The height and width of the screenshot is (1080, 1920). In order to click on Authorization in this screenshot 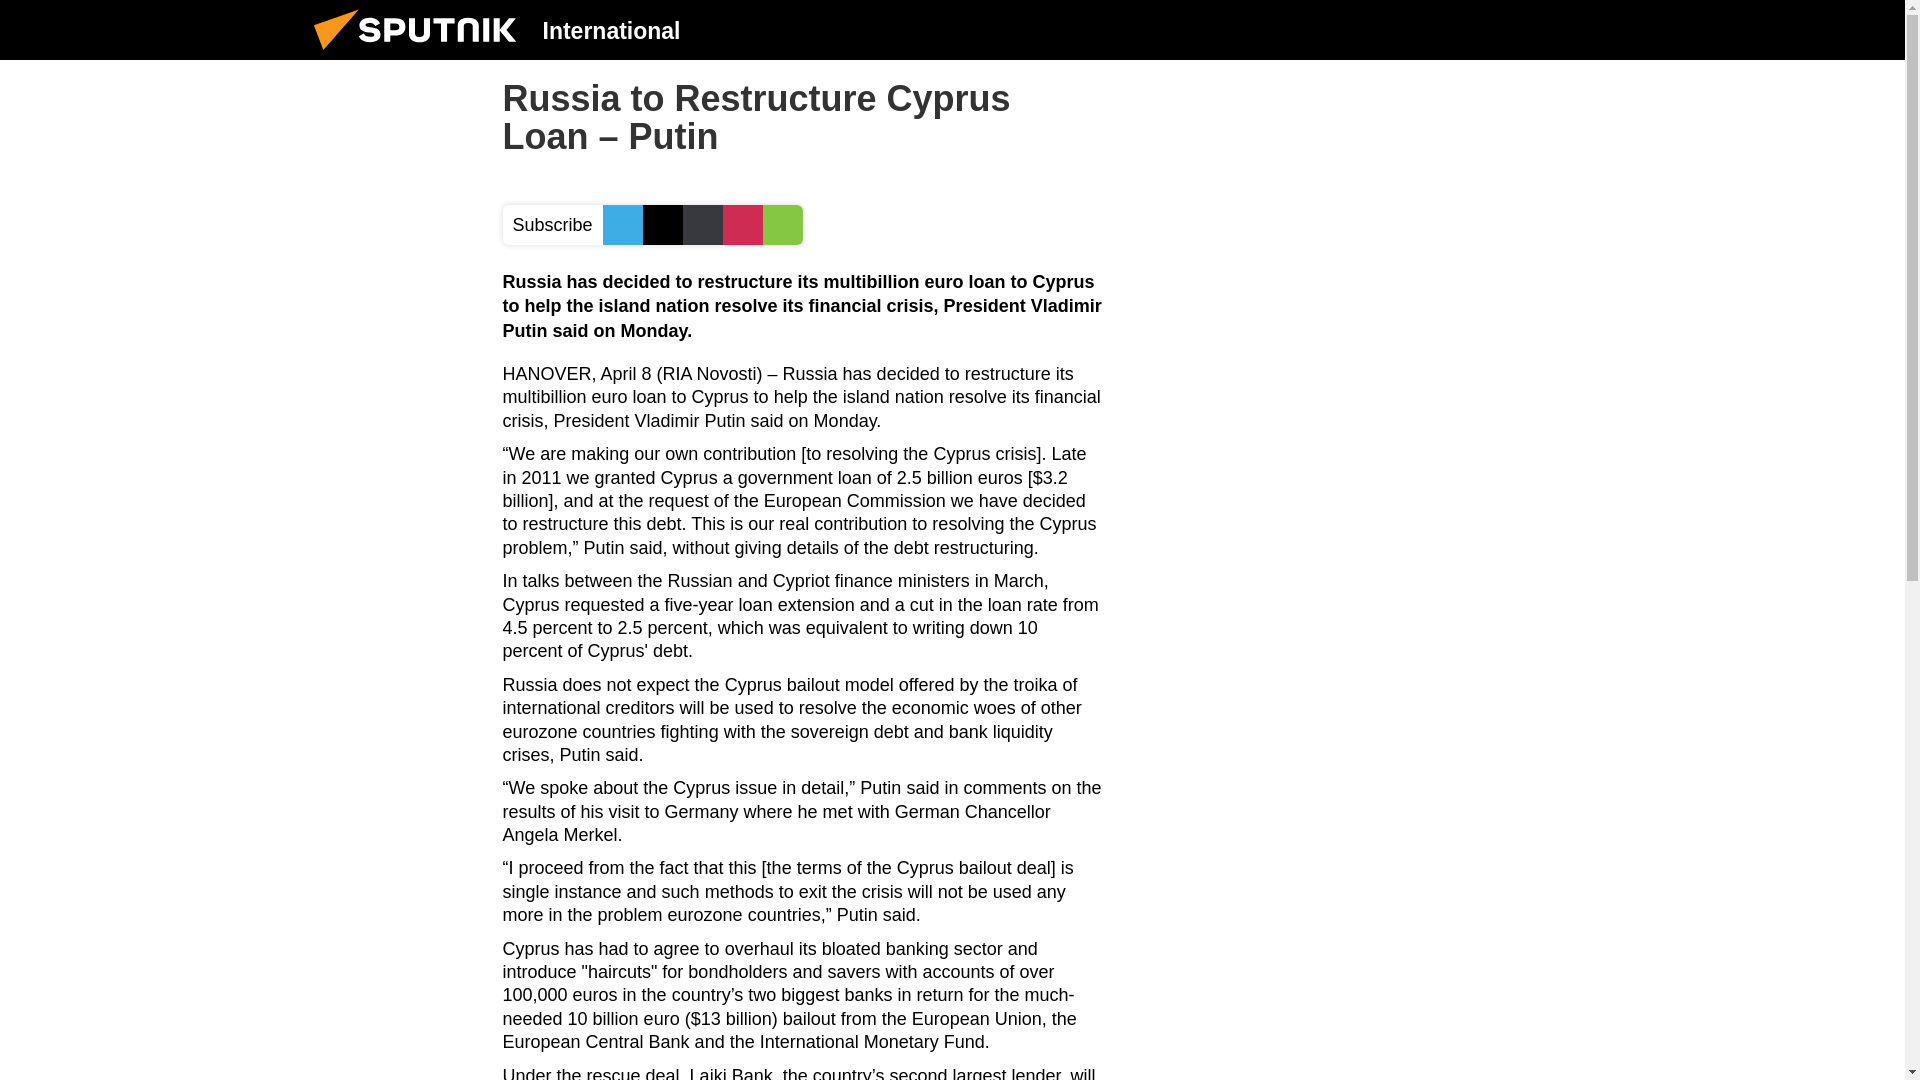, I will do `click(1481, 29)`.